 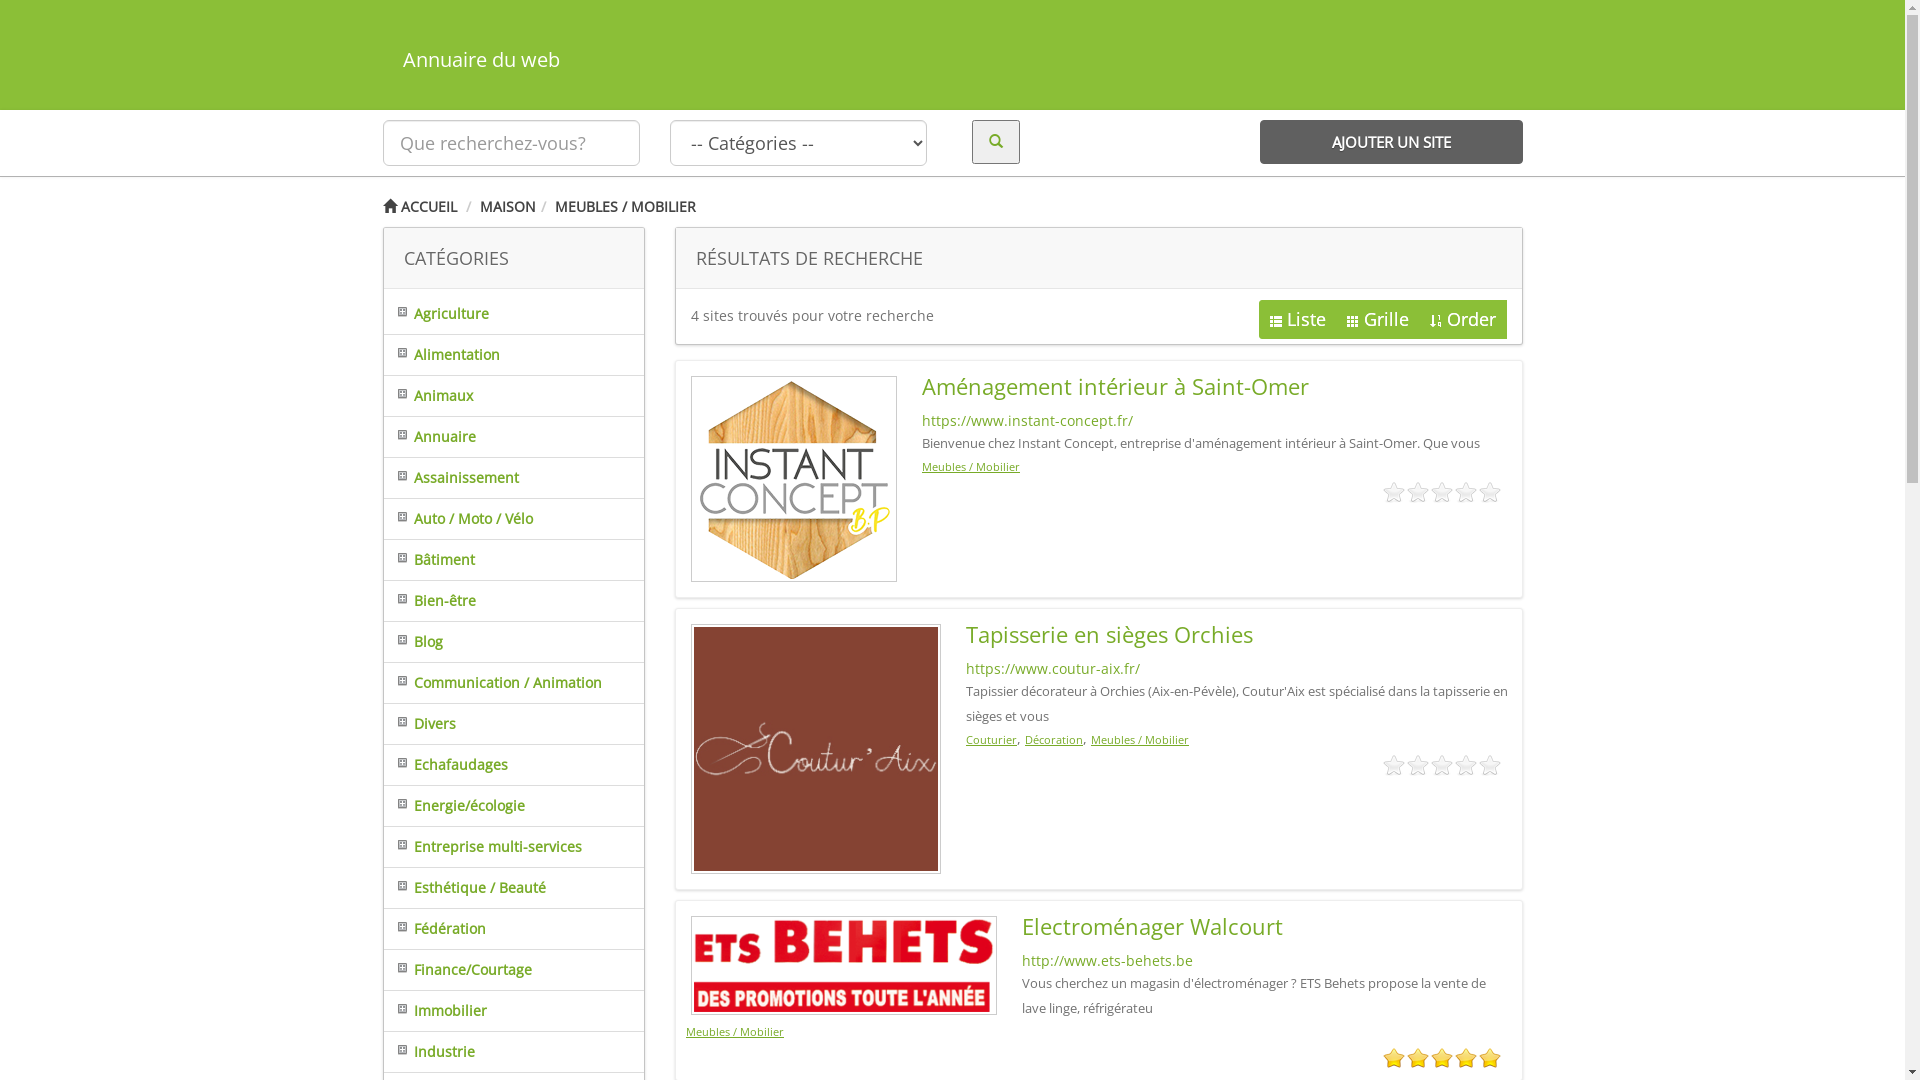 What do you see at coordinates (442, 354) in the screenshot?
I see `Alimentation` at bounding box center [442, 354].